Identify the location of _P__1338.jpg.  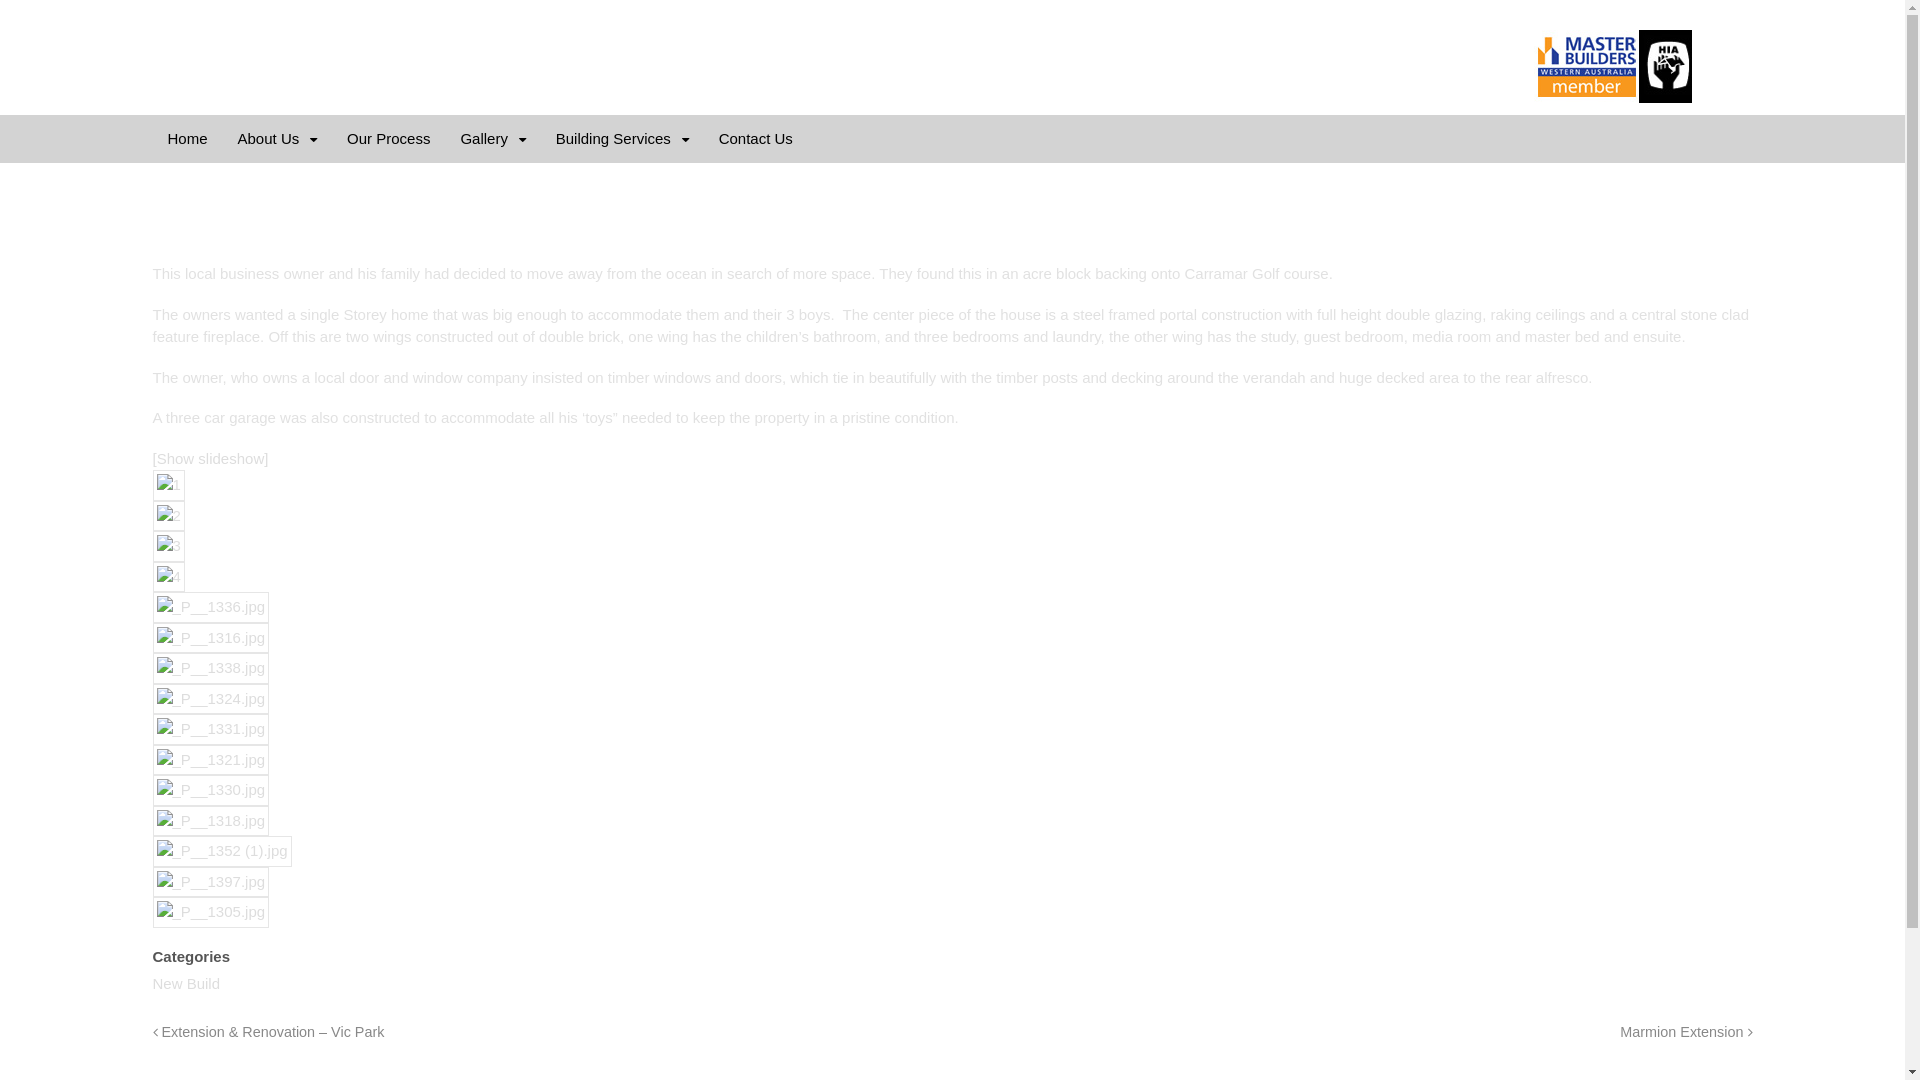
(210, 668).